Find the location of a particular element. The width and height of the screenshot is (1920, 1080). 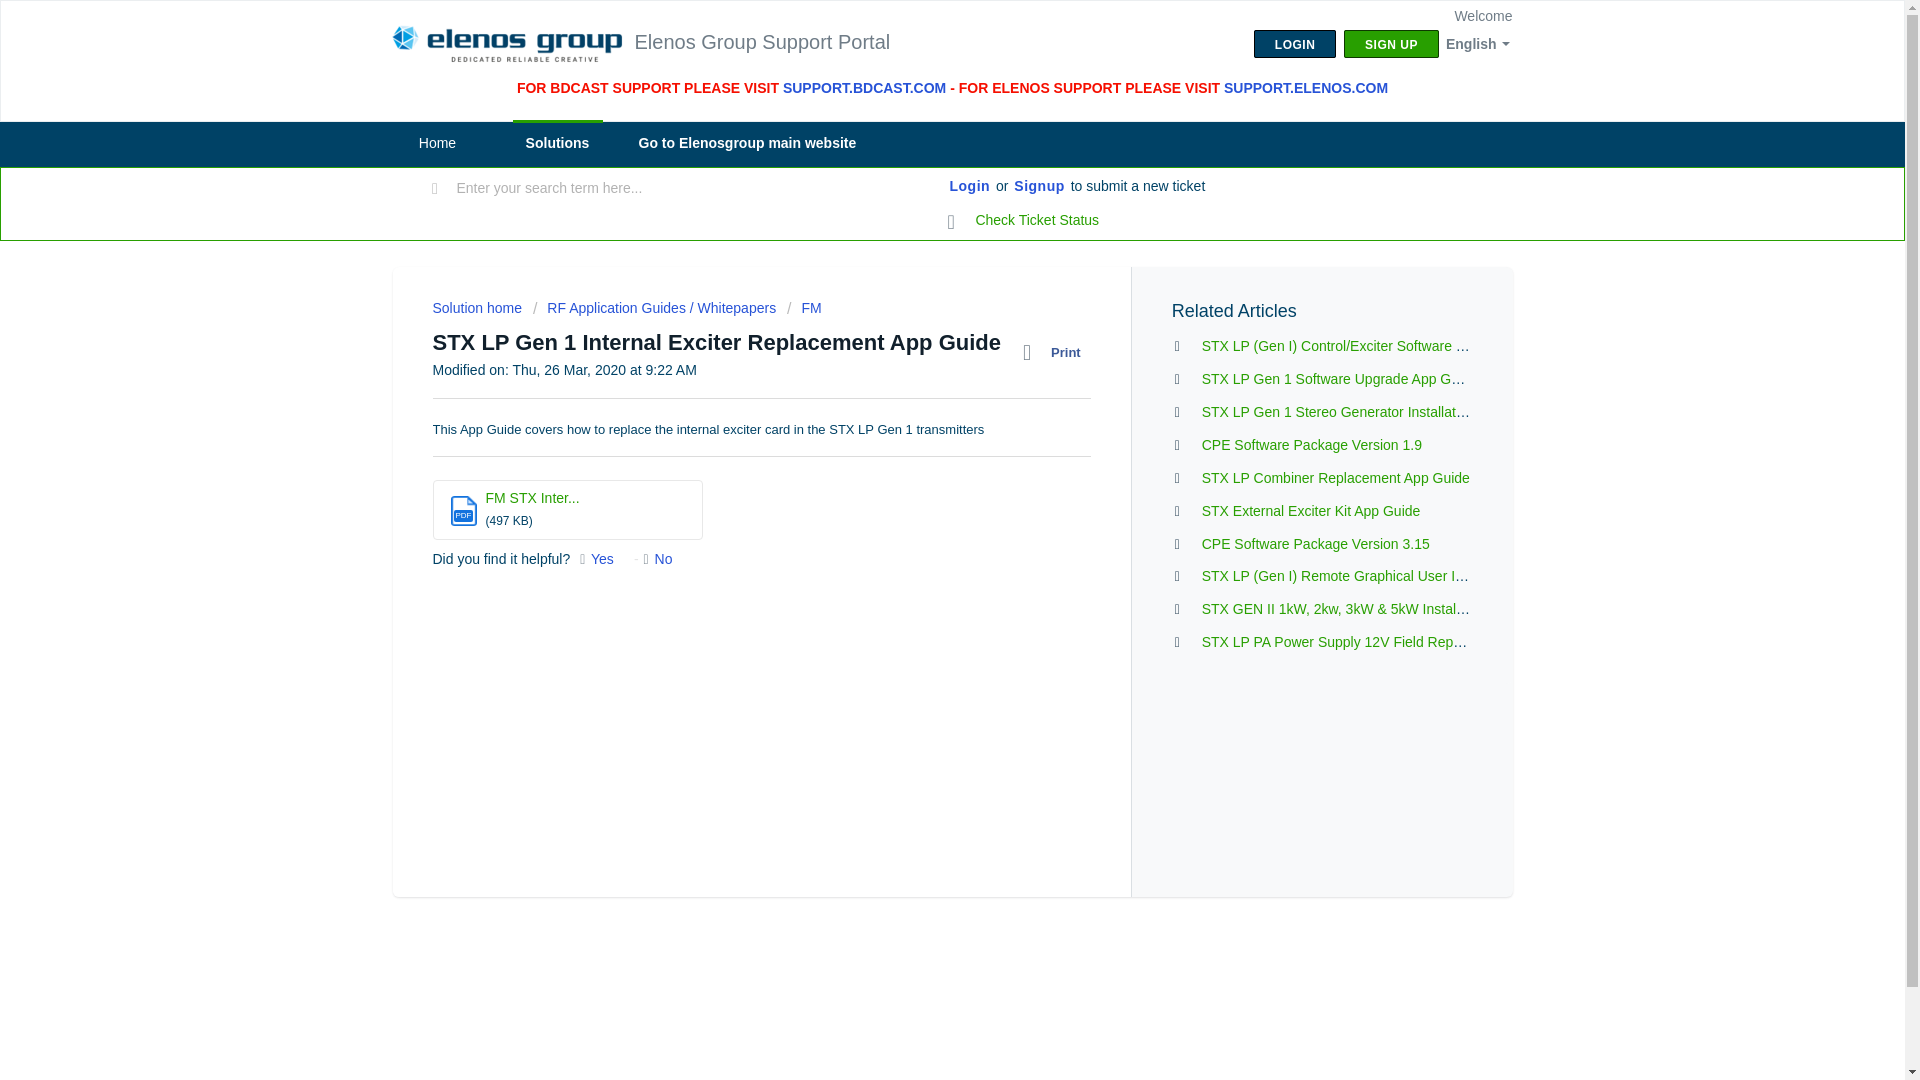

Solution home is located at coordinates (478, 308).